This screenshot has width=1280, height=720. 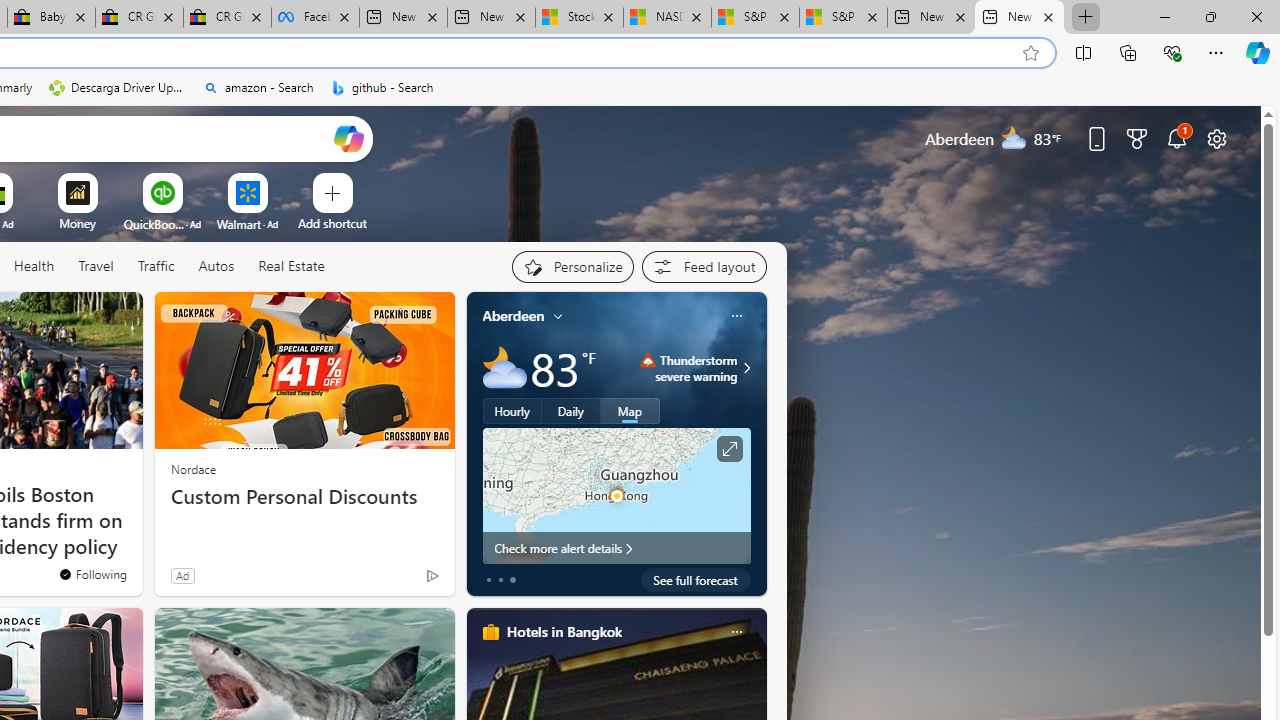 What do you see at coordinates (92, 573) in the screenshot?
I see `You're following FOX News` at bounding box center [92, 573].